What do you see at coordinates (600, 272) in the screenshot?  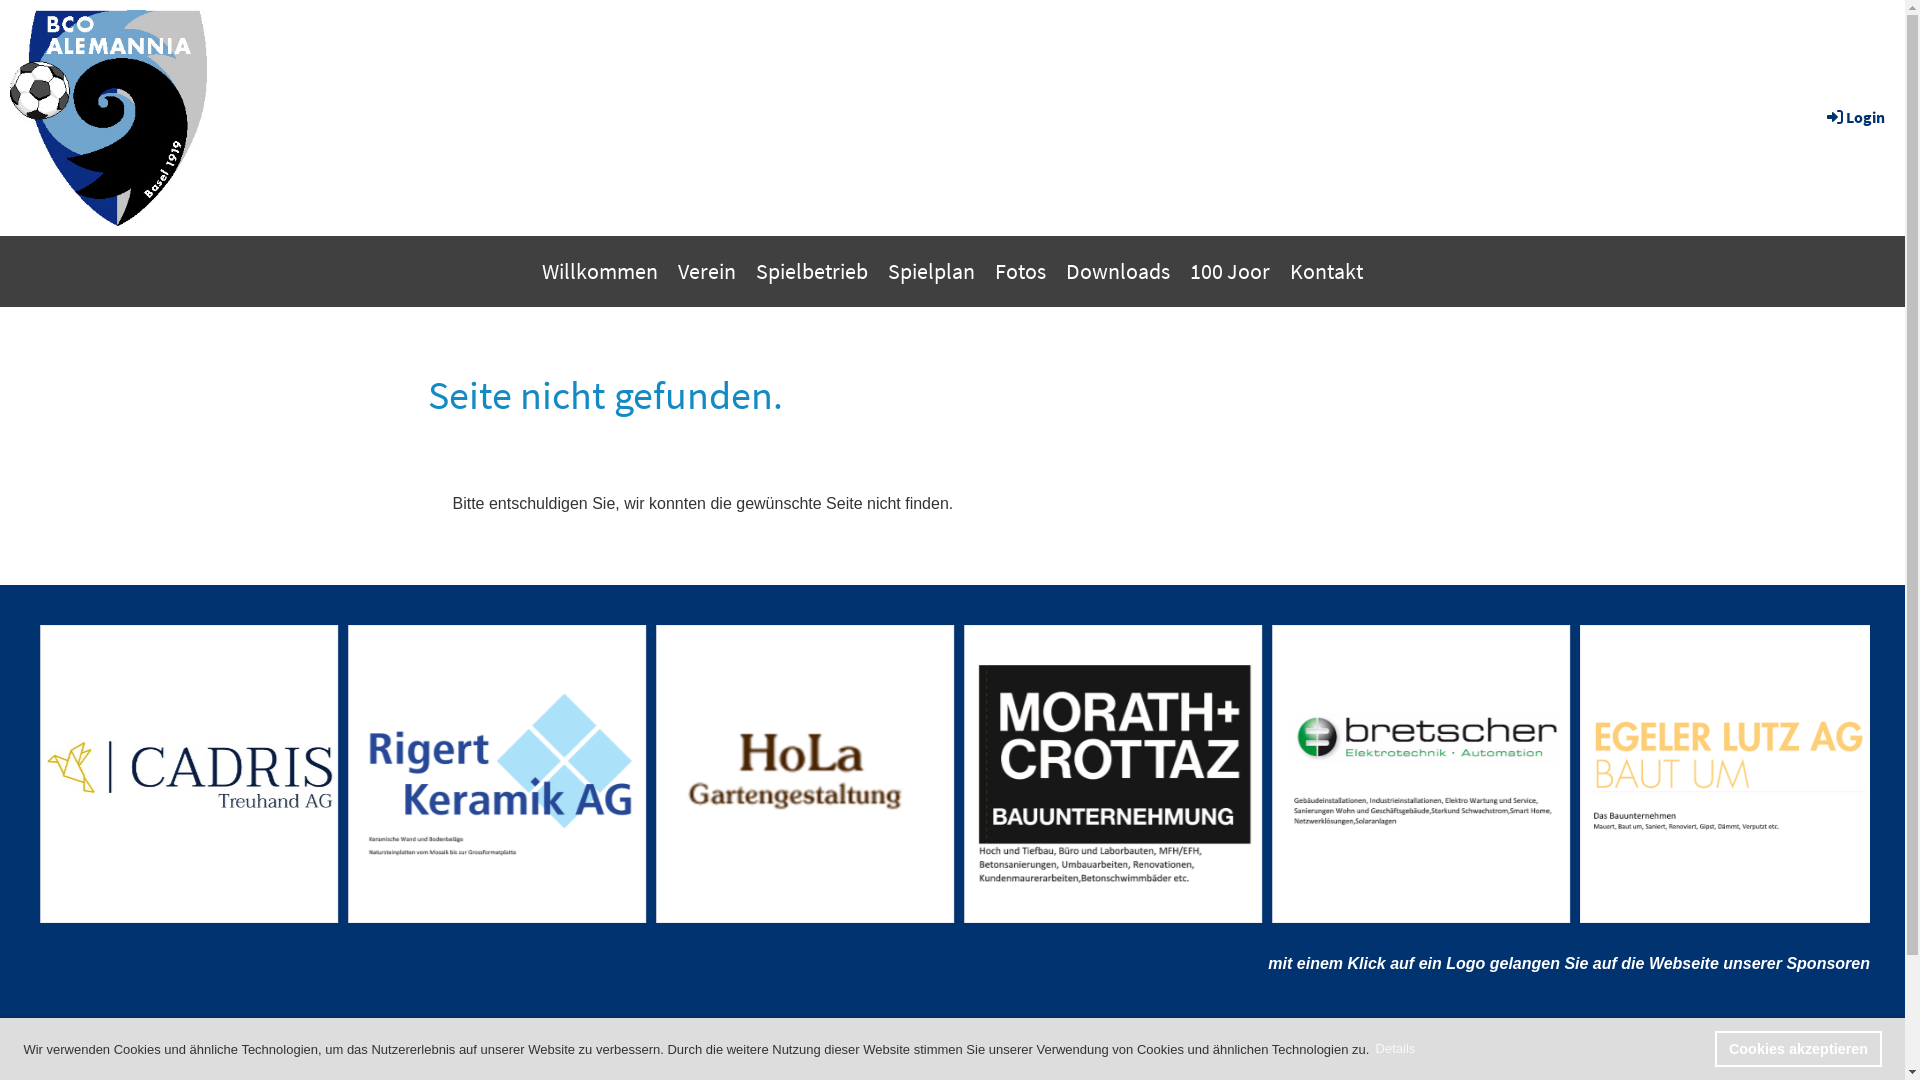 I see `Willkommen` at bounding box center [600, 272].